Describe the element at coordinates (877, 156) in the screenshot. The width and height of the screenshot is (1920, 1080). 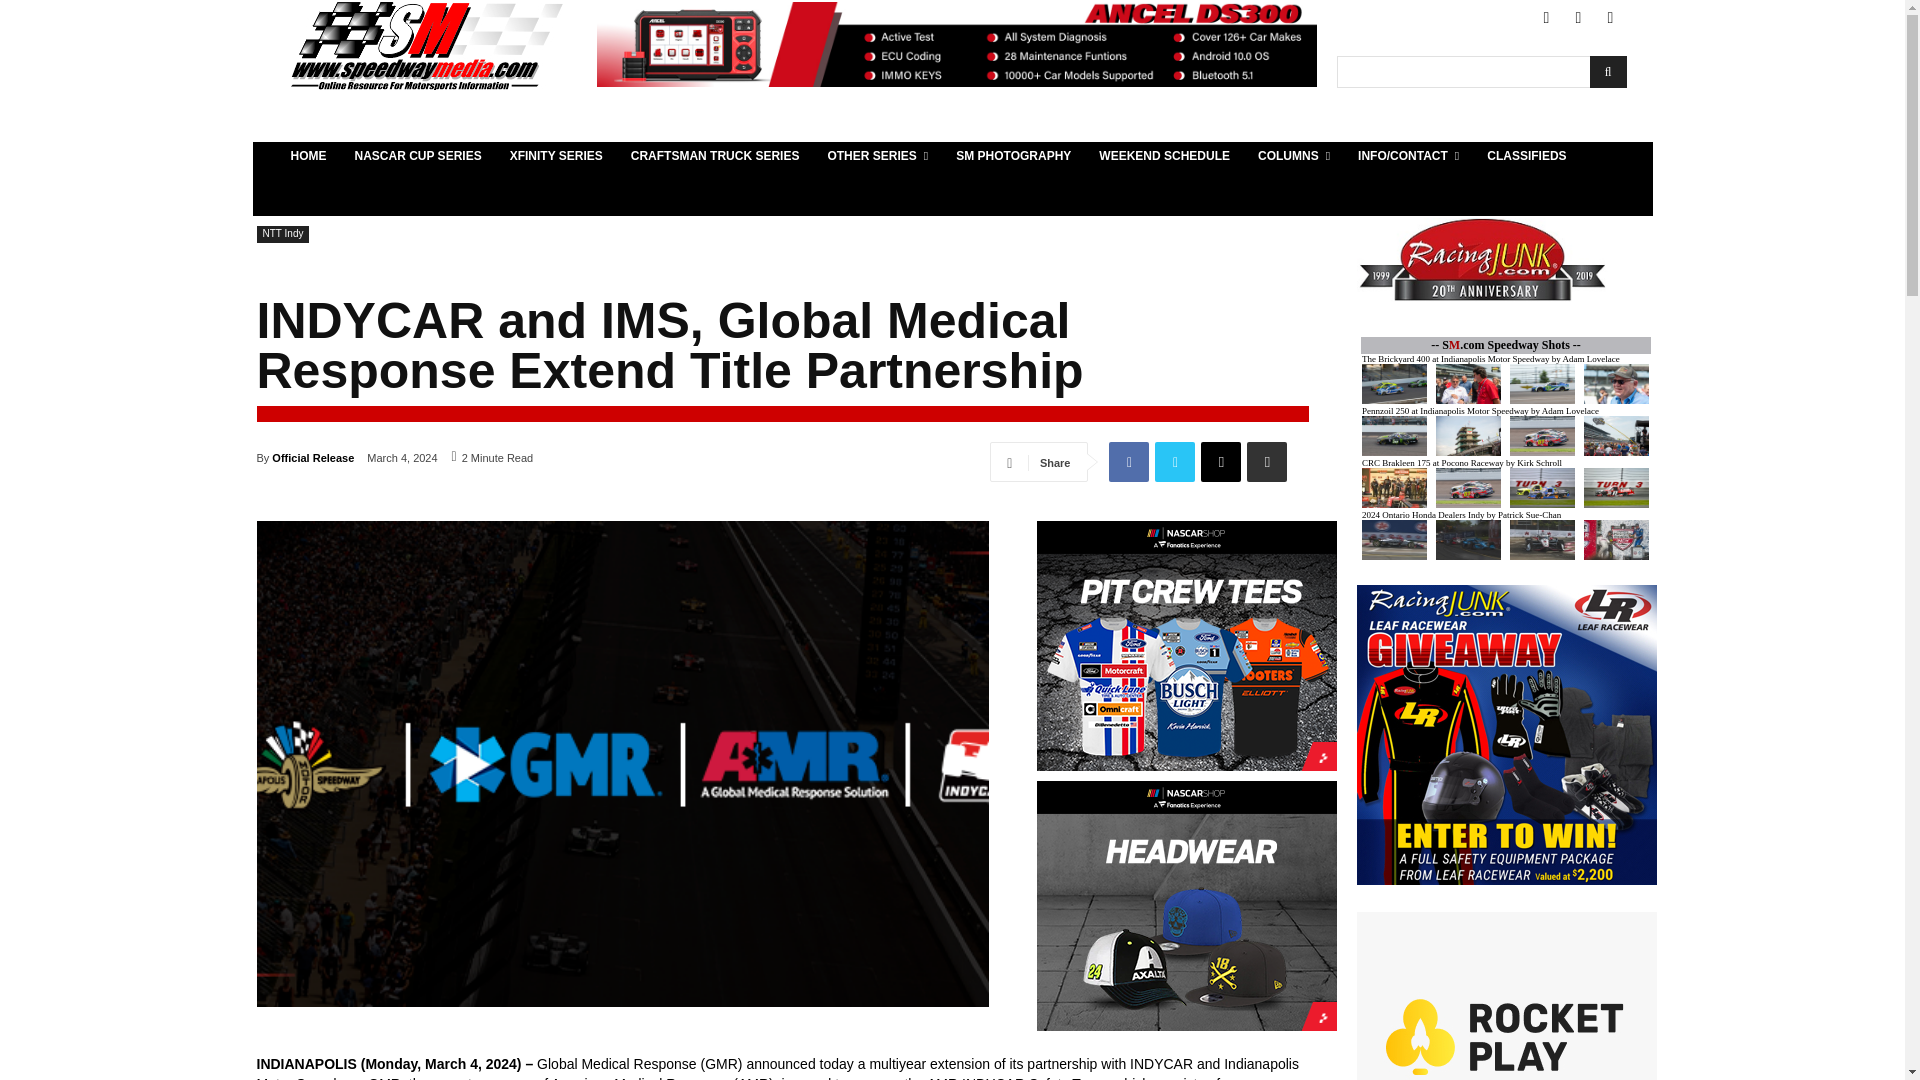
I see `OTHER SERIES` at that location.